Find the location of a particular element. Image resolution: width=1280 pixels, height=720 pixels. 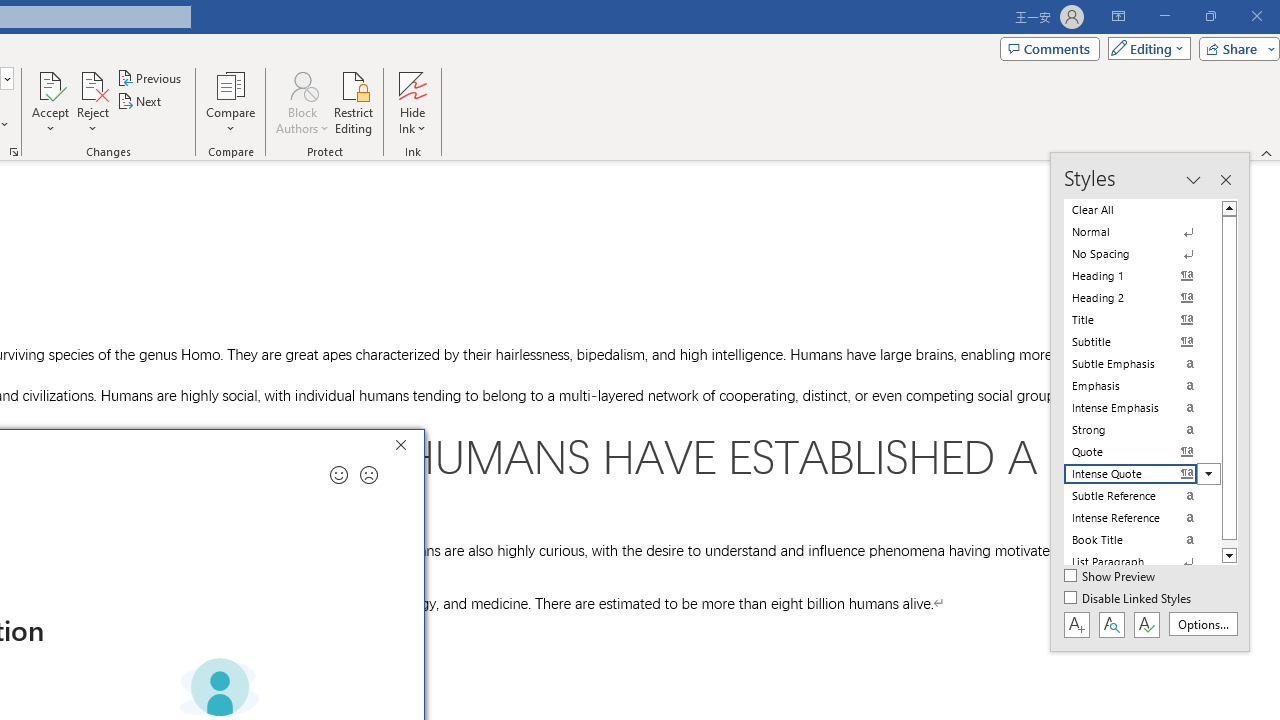

Send a frown for feedback is located at coordinates (369, 475).